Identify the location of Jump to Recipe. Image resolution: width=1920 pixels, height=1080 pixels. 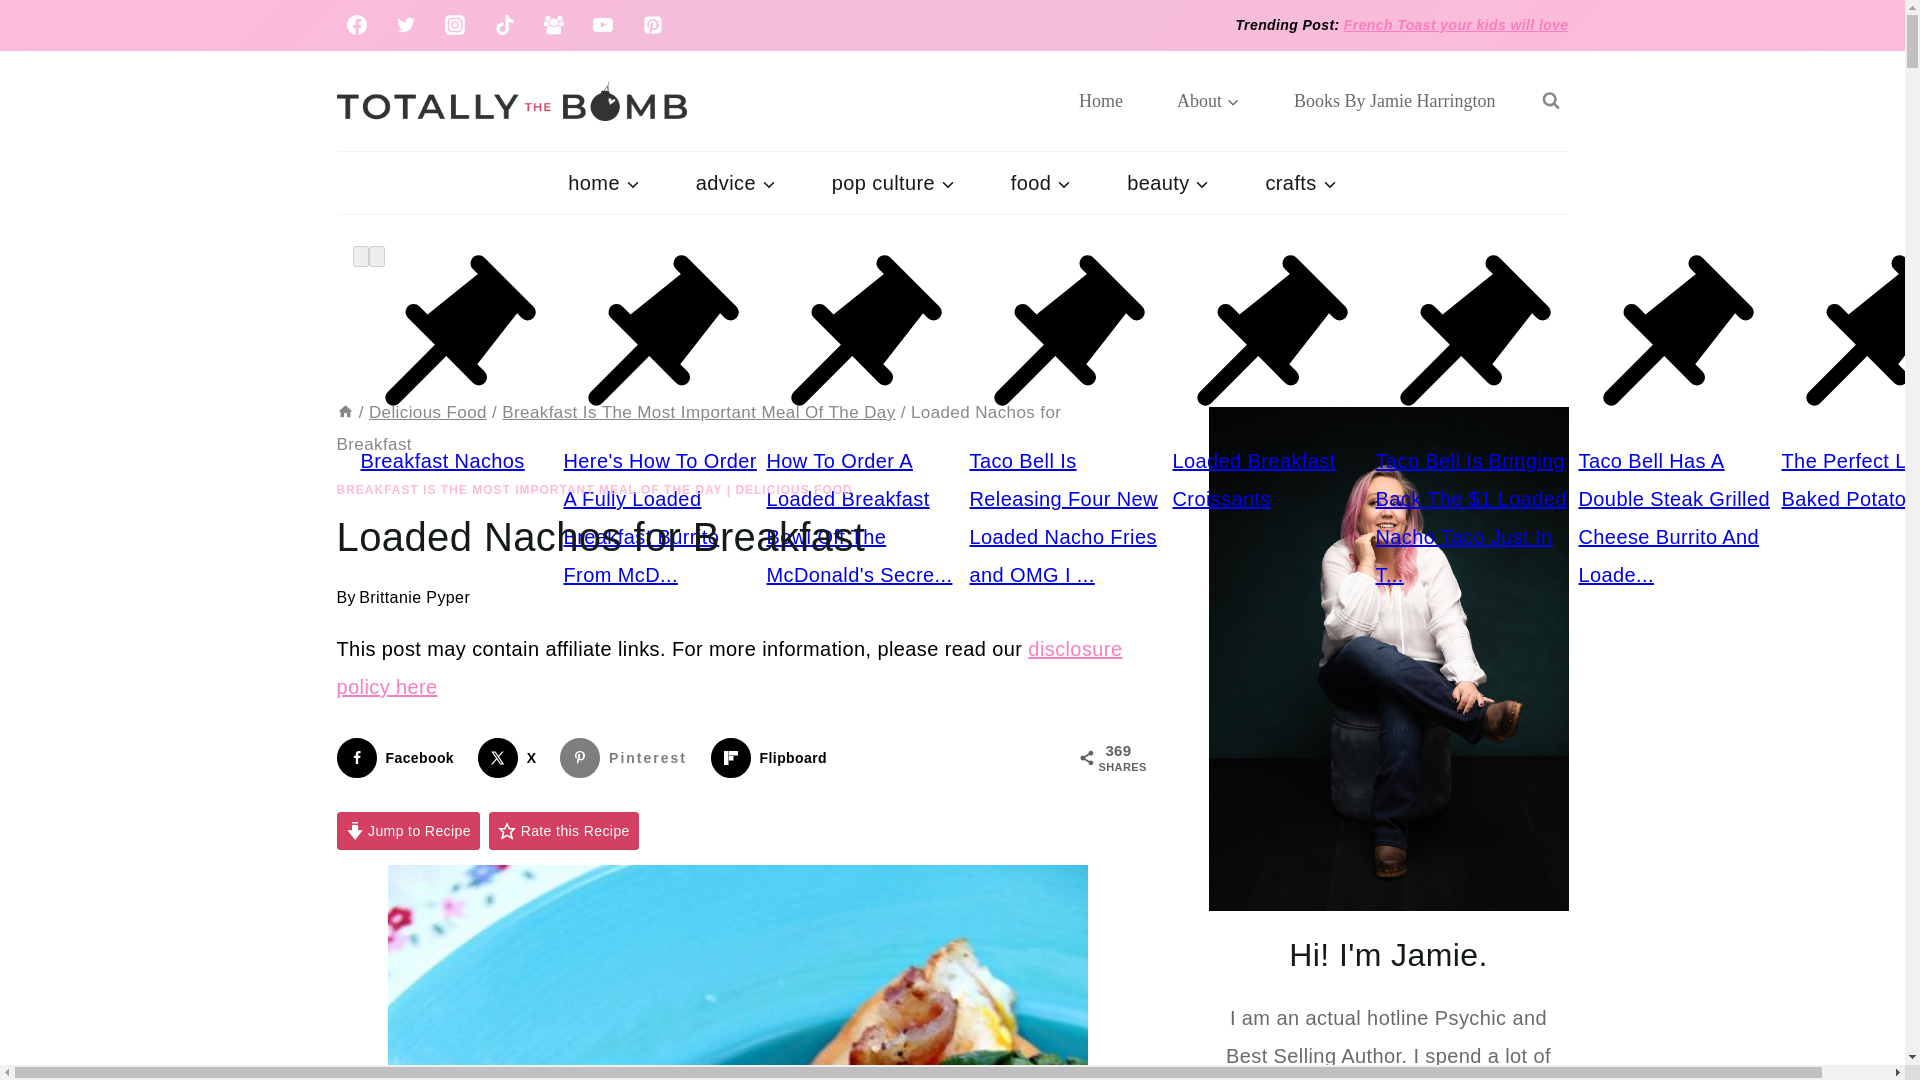
(407, 832).